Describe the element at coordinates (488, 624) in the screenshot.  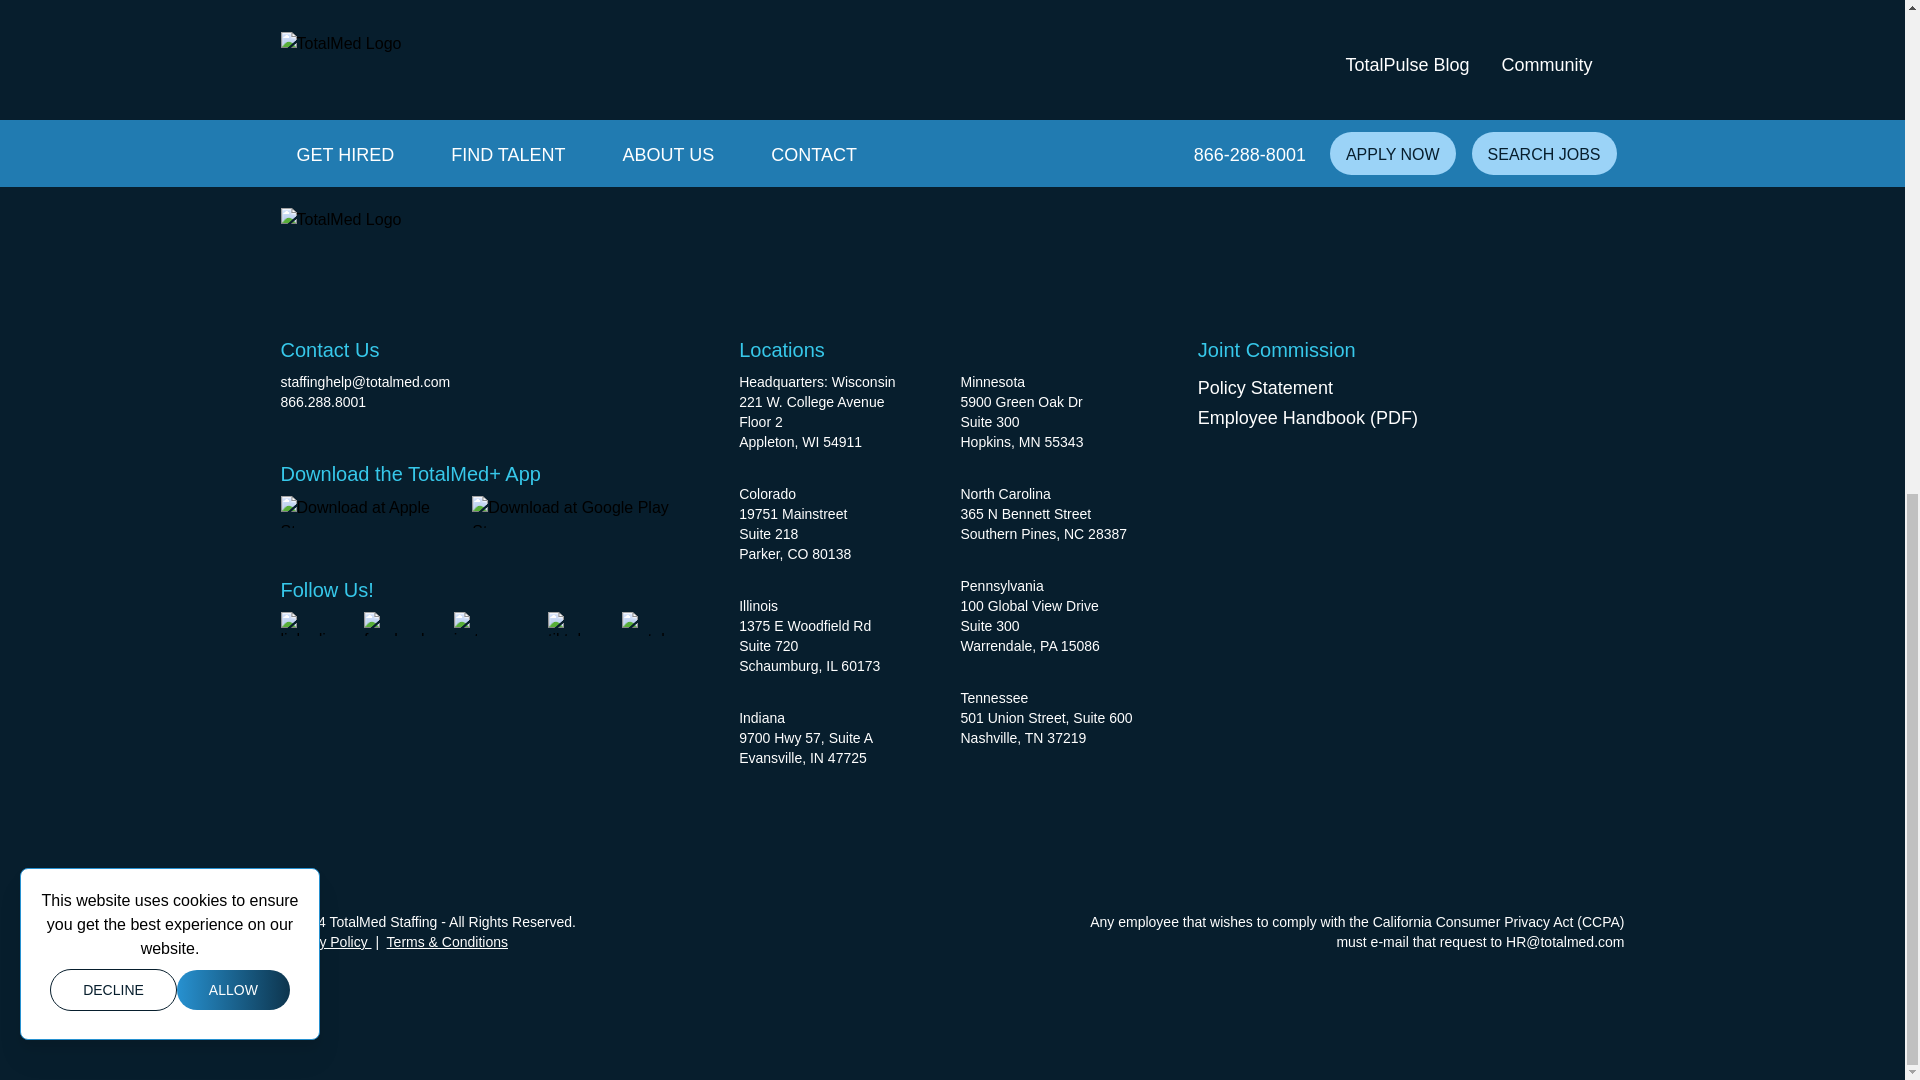
I see `instagram` at that location.